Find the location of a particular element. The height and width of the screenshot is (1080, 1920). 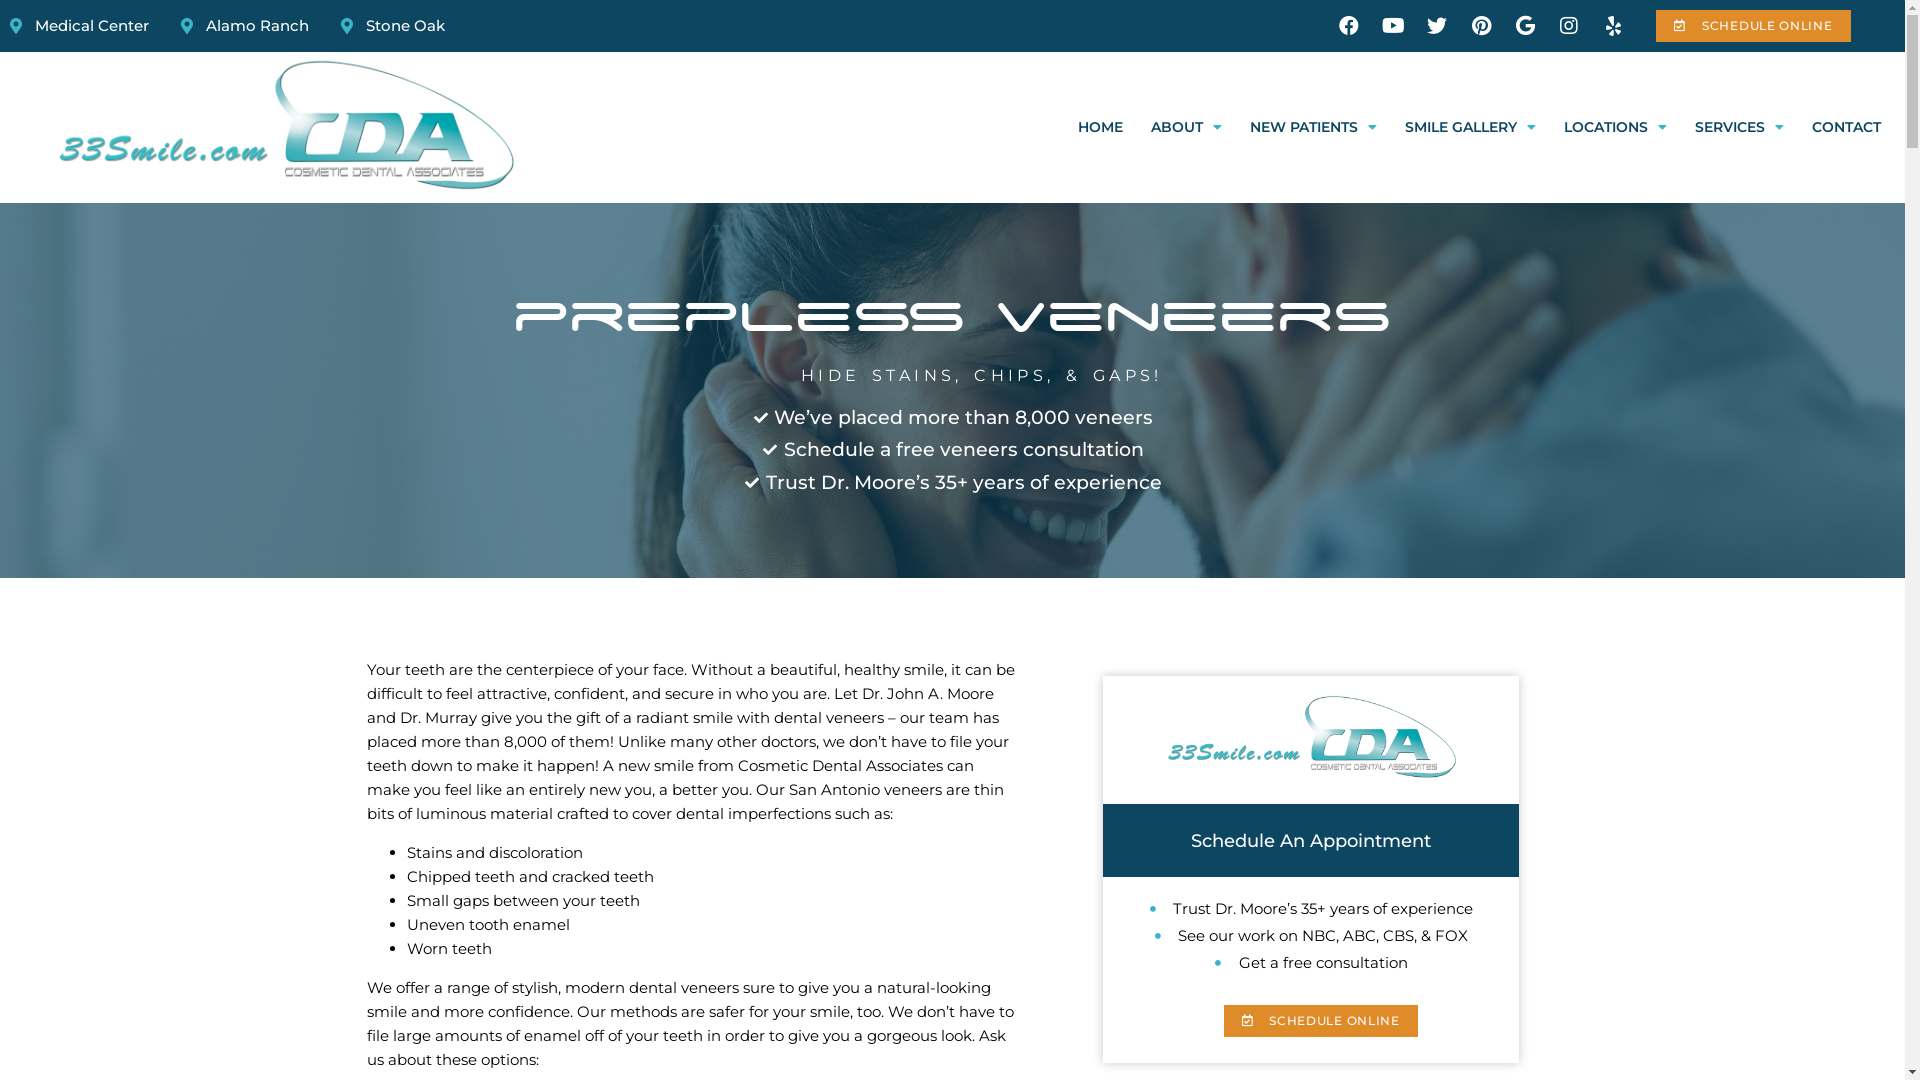

SCHEDULE ONLINE is located at coordinates (1753, 26).